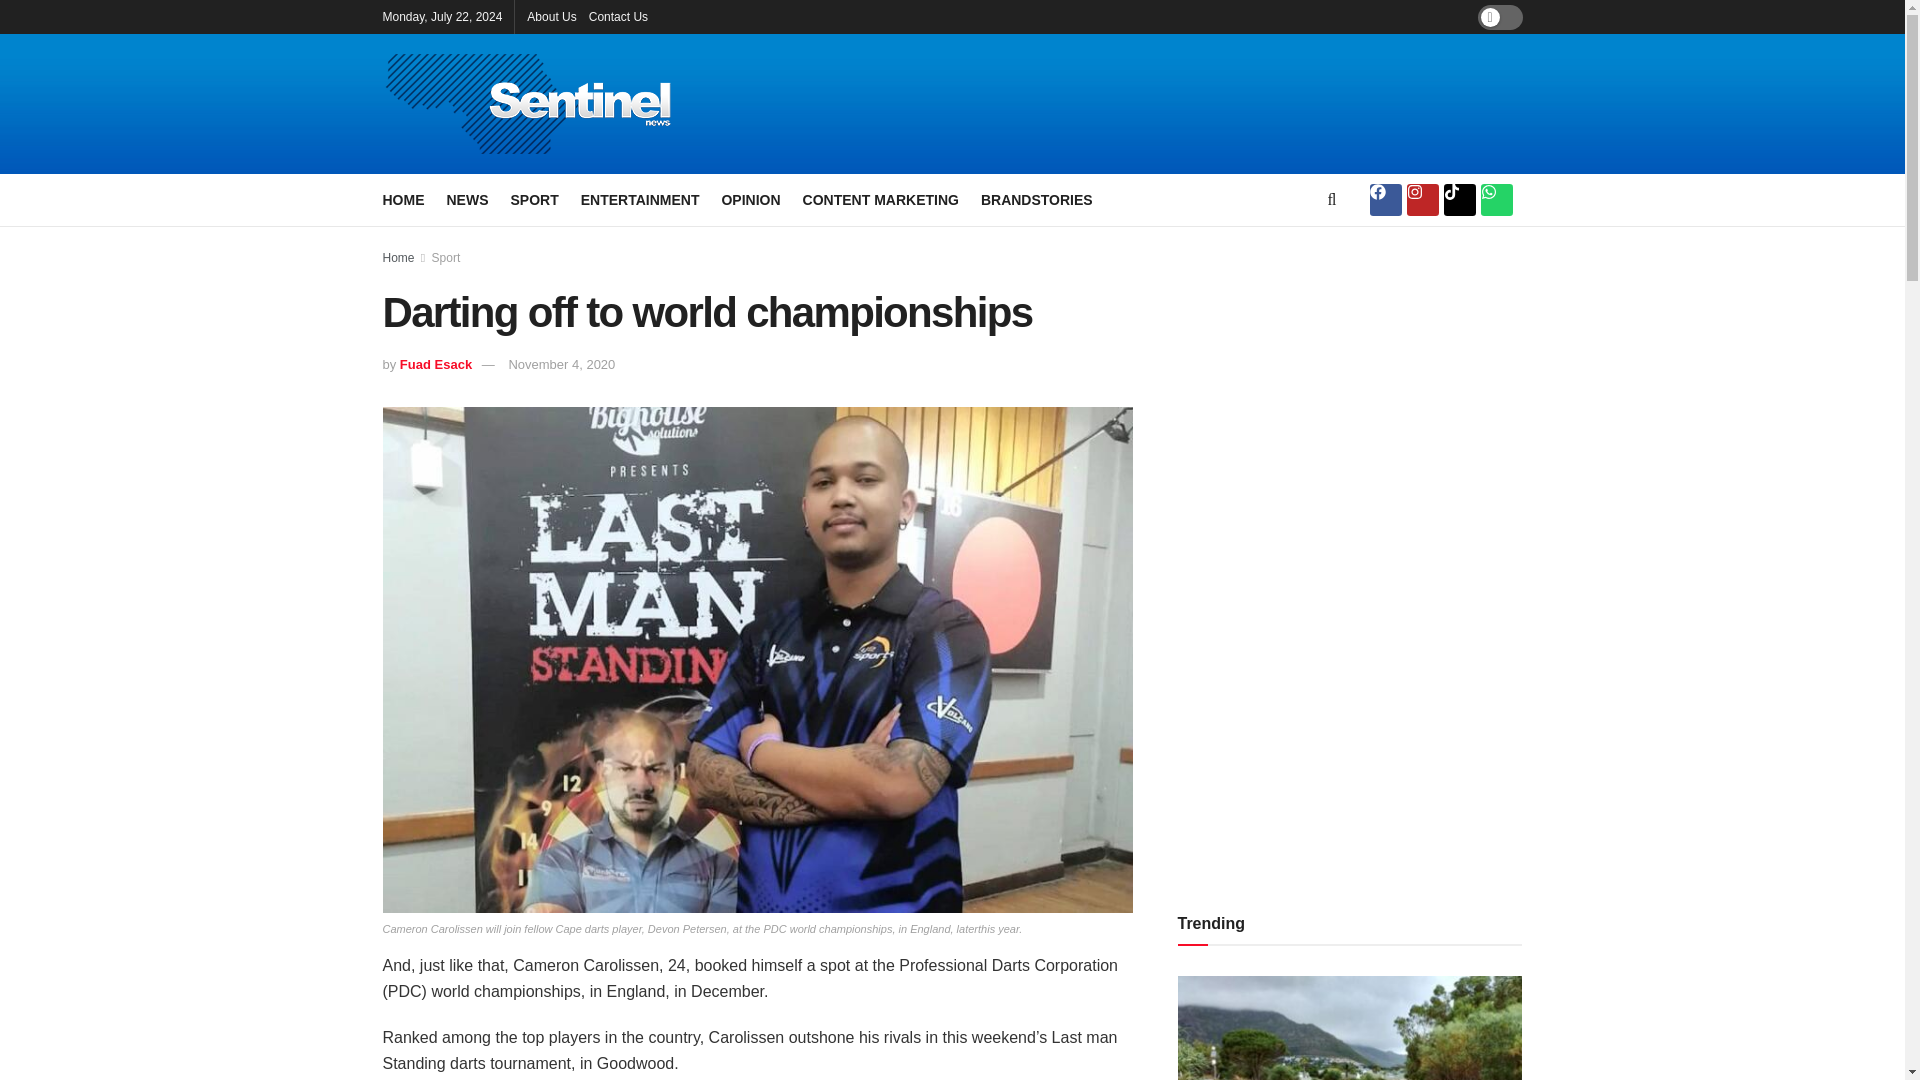 Image resolution: width=1920 pixels, height=1080 pixels. What do you see at coordinates (466, 199) in the screenshot?
I see `NEWS` at bounding box center [466, 199].